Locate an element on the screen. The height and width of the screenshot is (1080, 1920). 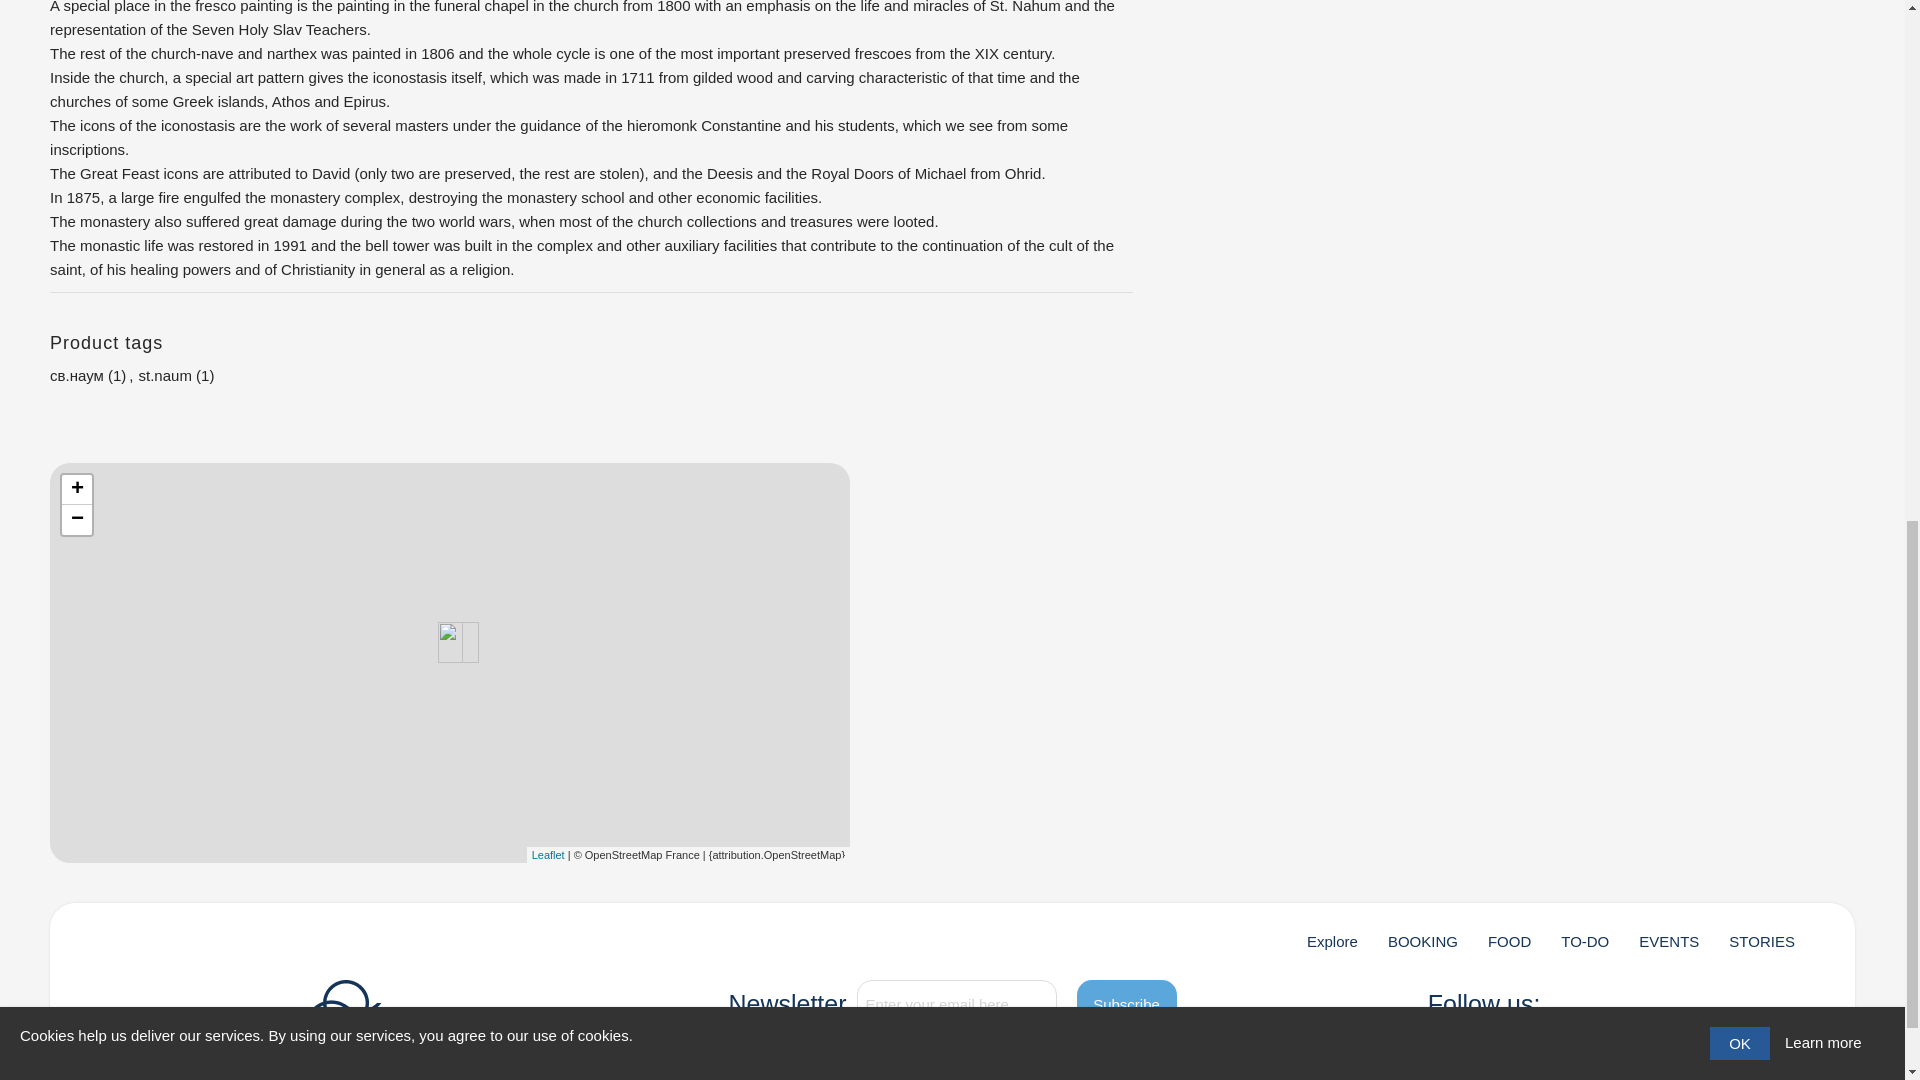
st.naum is located at coordinates (165, 375).